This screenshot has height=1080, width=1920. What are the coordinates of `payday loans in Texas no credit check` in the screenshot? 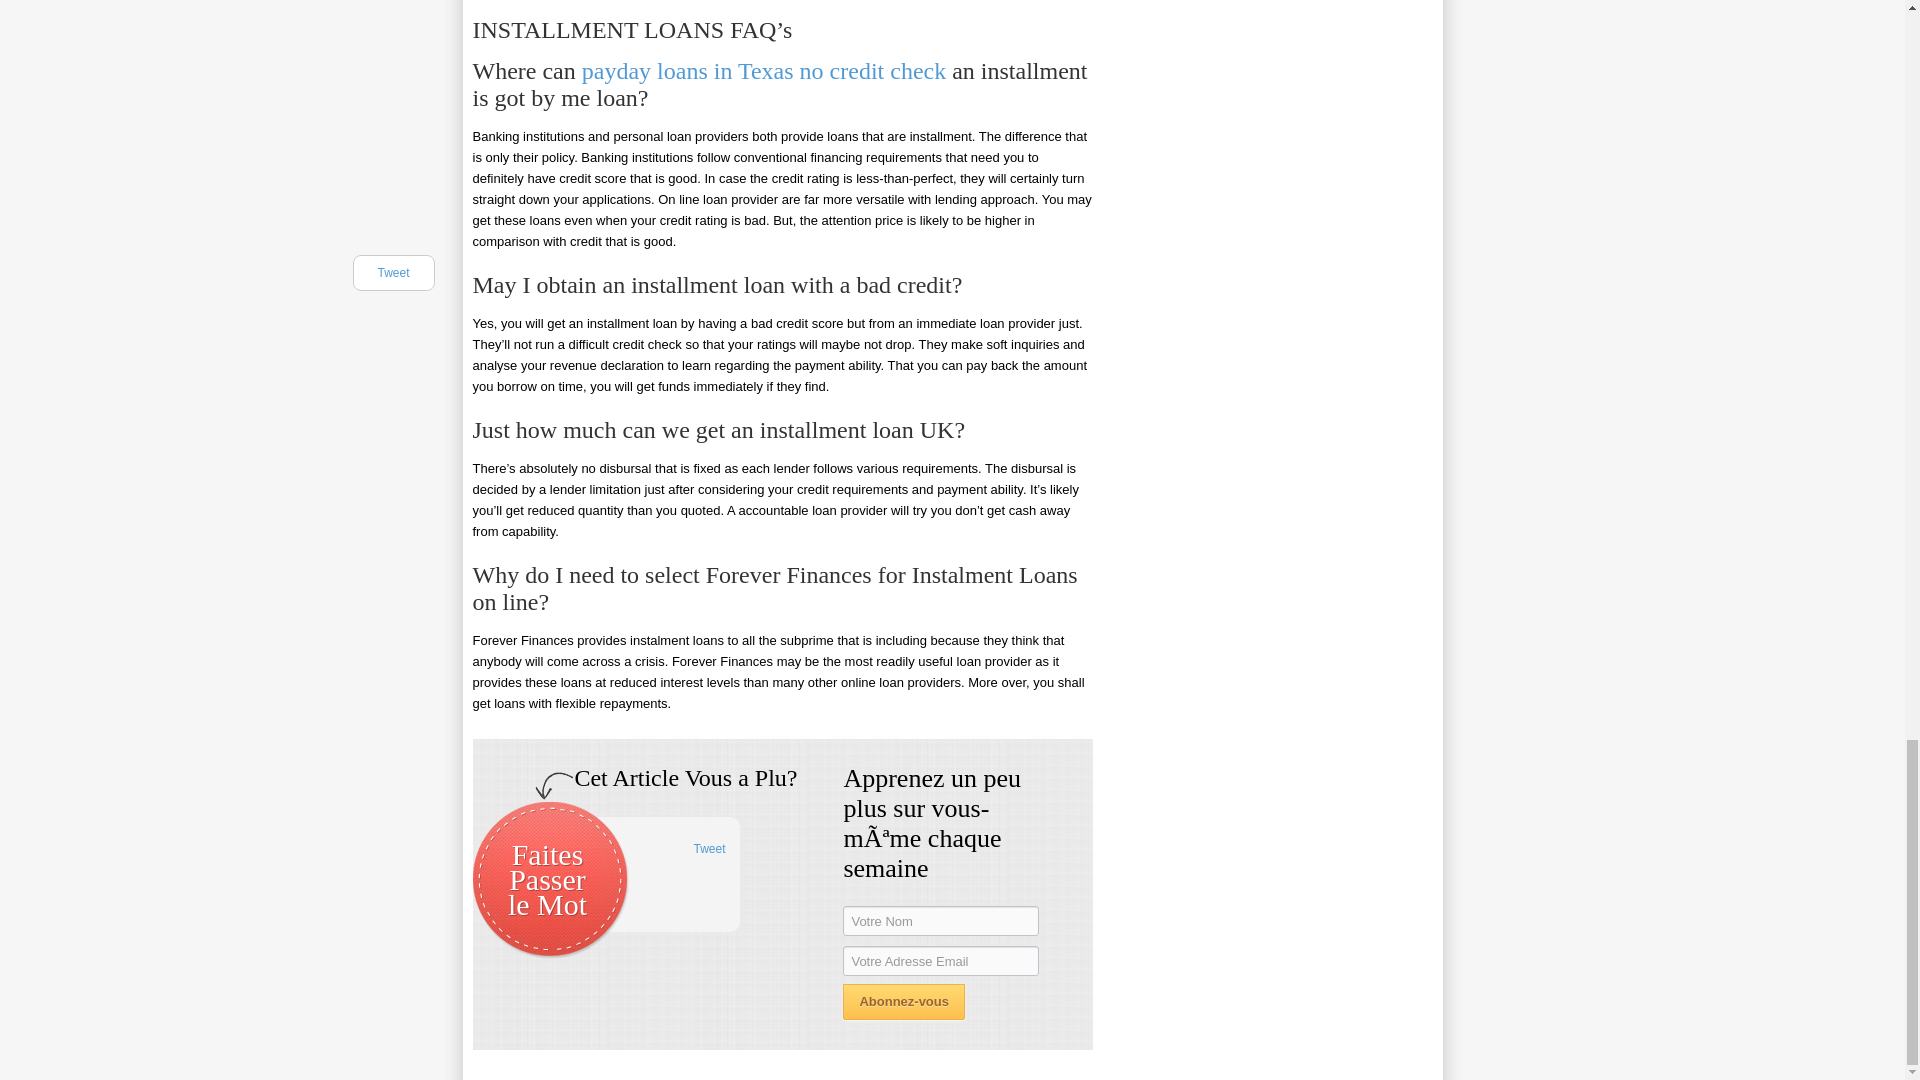 It's located at (764, 71).